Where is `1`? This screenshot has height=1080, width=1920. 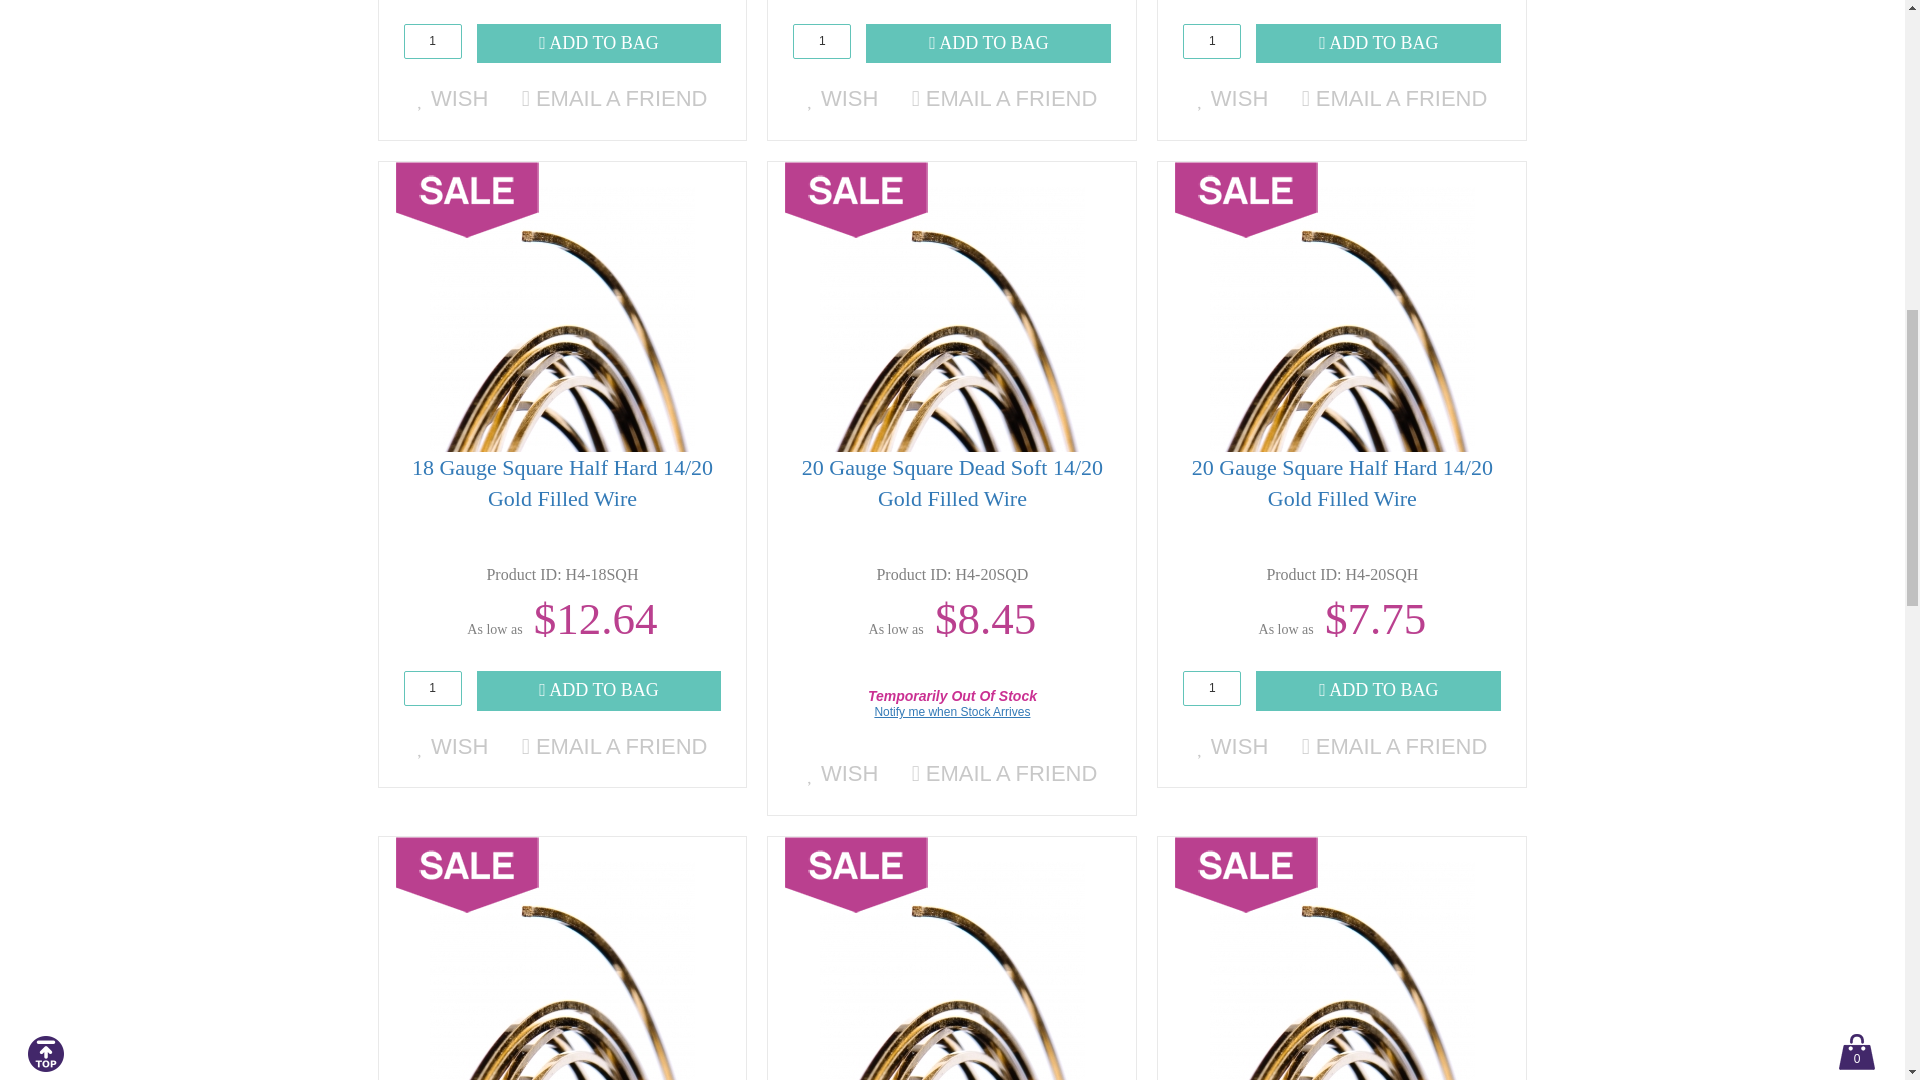 1 is located at coordinates (1211, 41).